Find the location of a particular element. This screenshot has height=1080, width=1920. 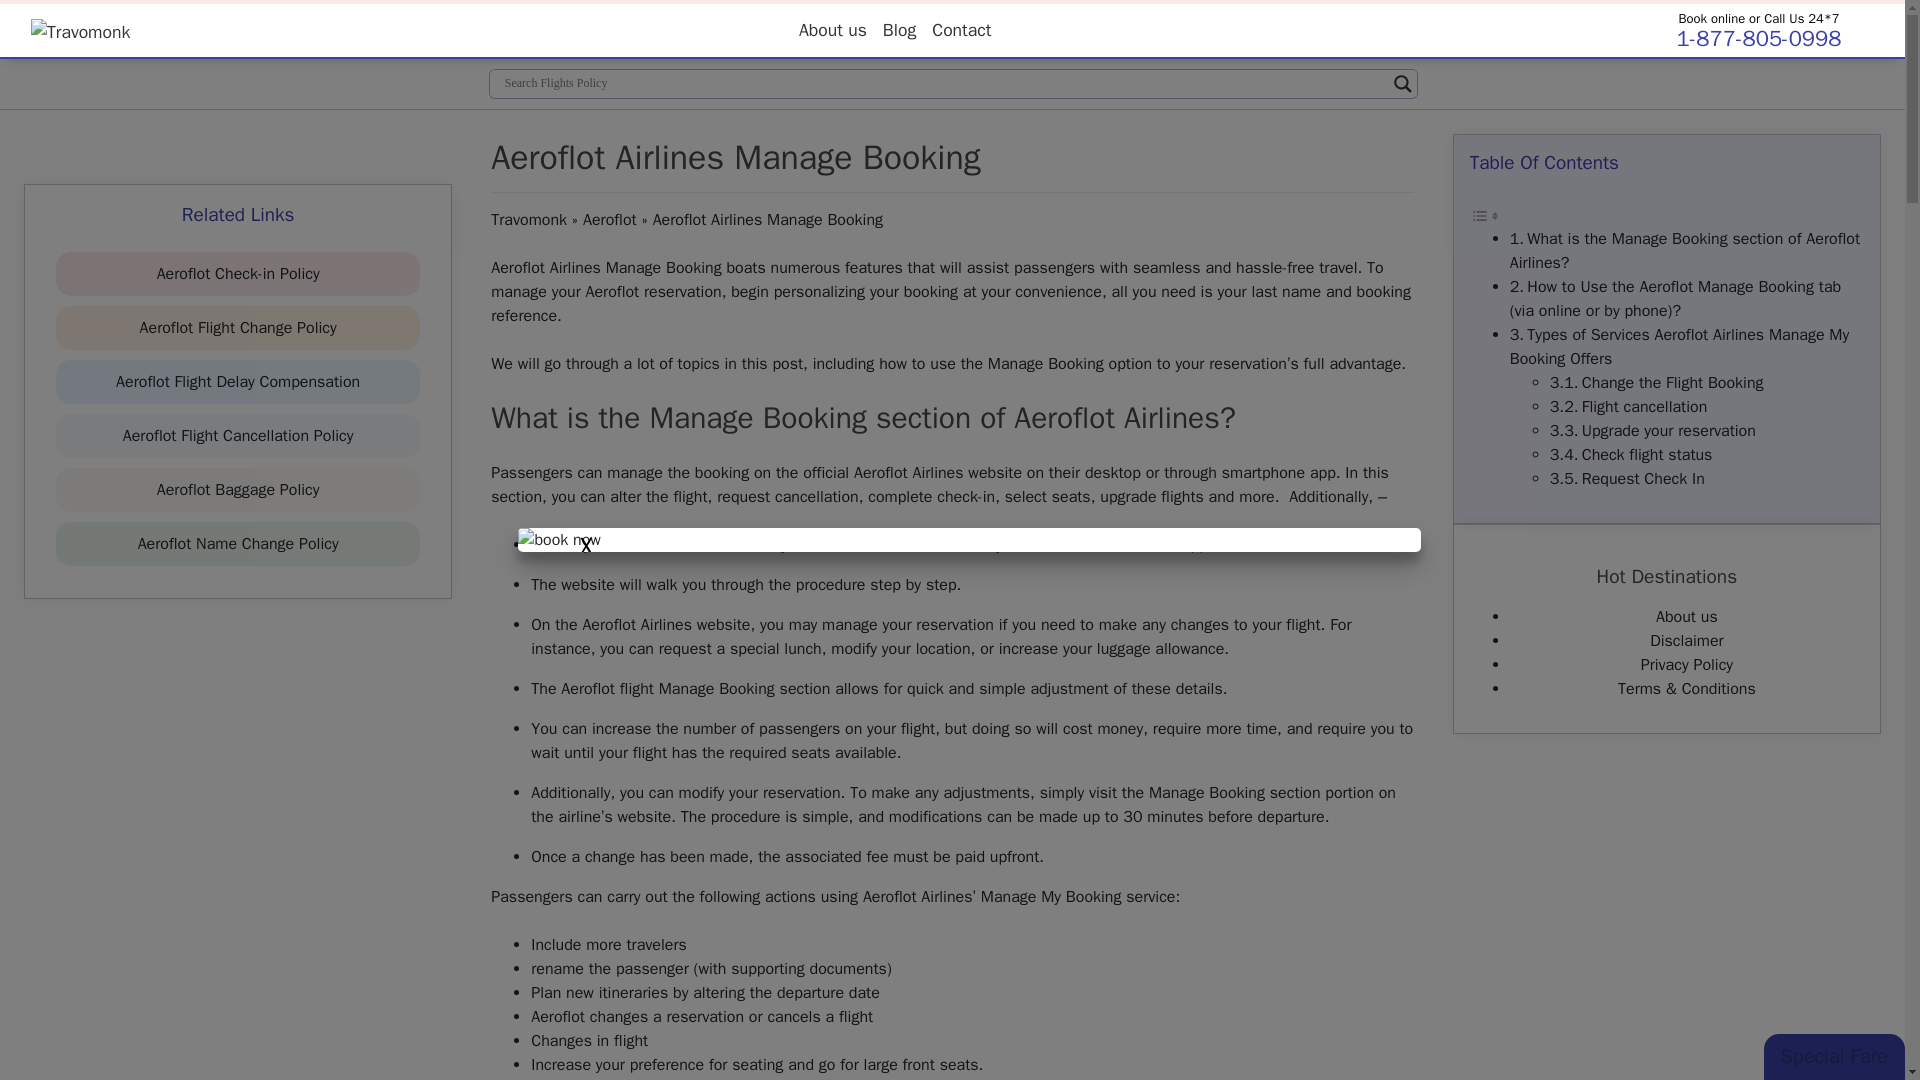

About us is located at coordinates (833, 29).